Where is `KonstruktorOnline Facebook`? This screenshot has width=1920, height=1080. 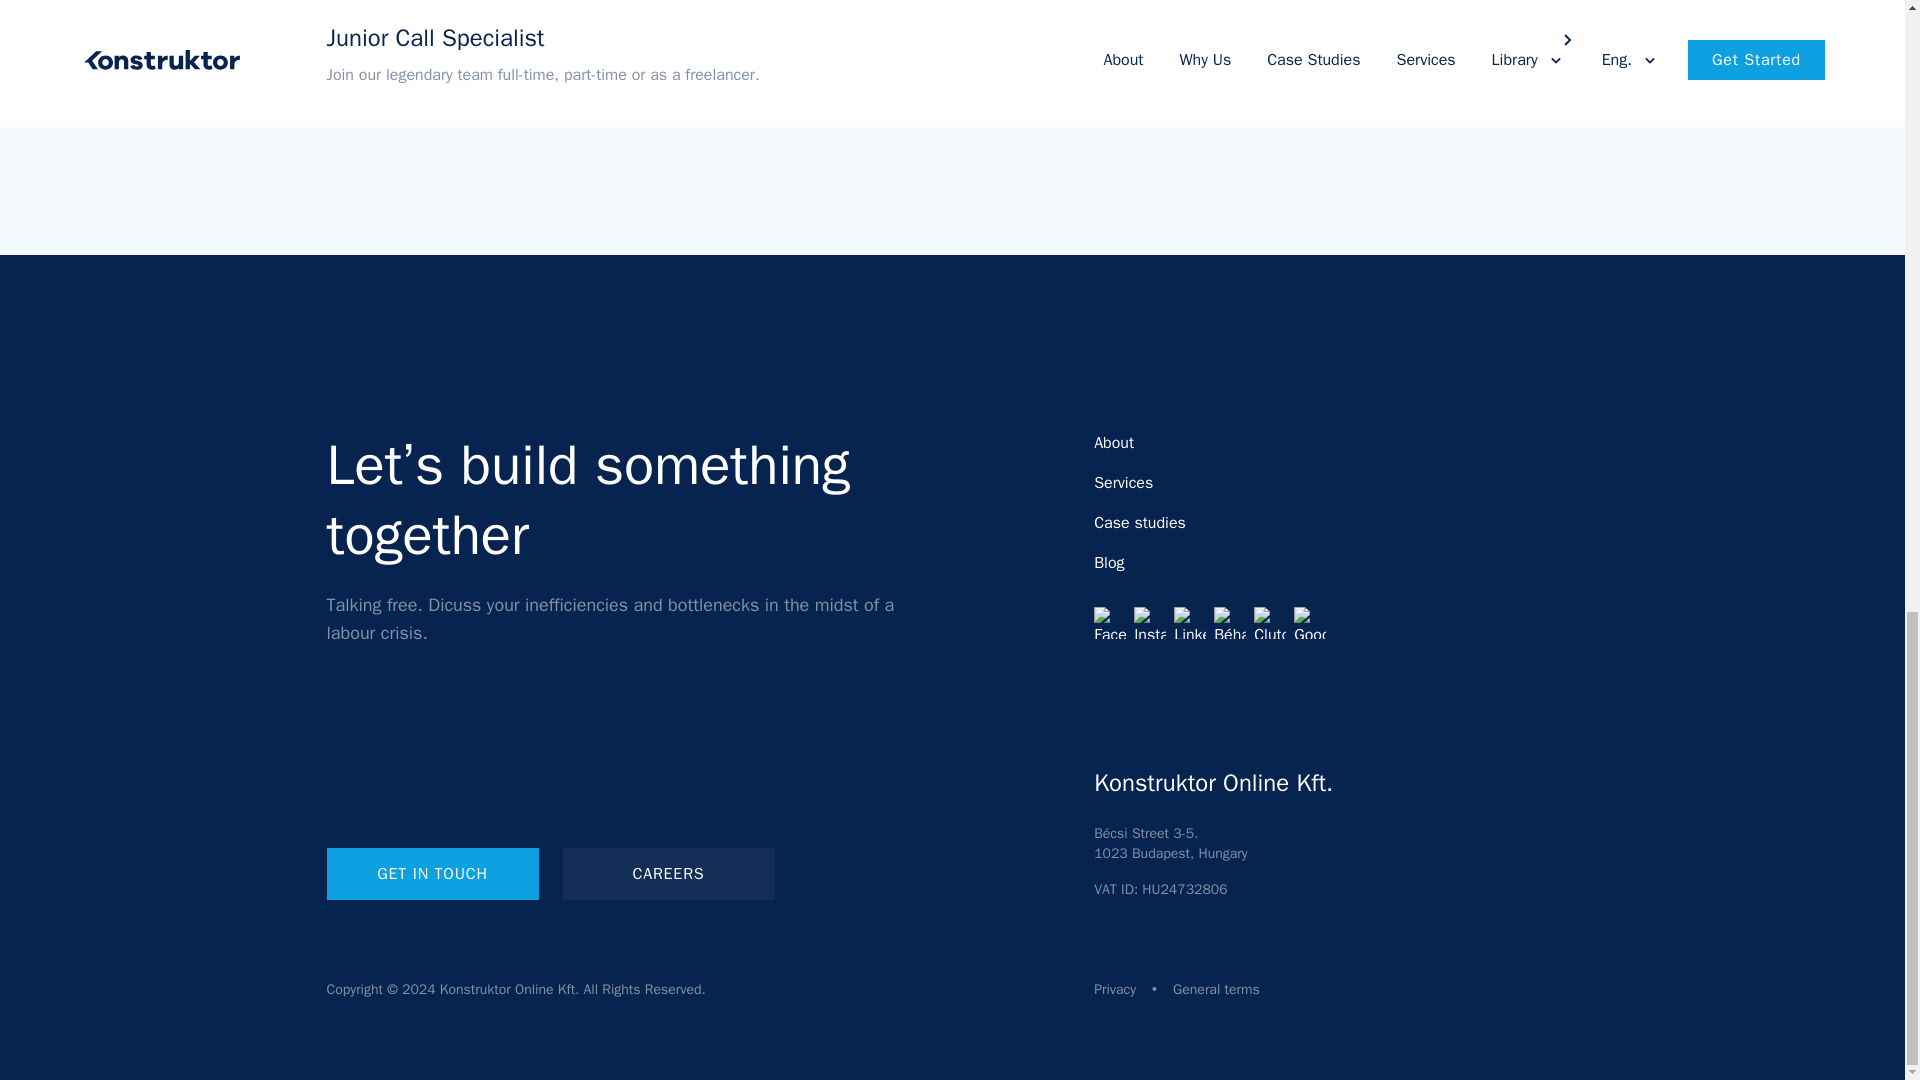 KonstruktorOnline Facebook is located at coordinates (1110, 622).